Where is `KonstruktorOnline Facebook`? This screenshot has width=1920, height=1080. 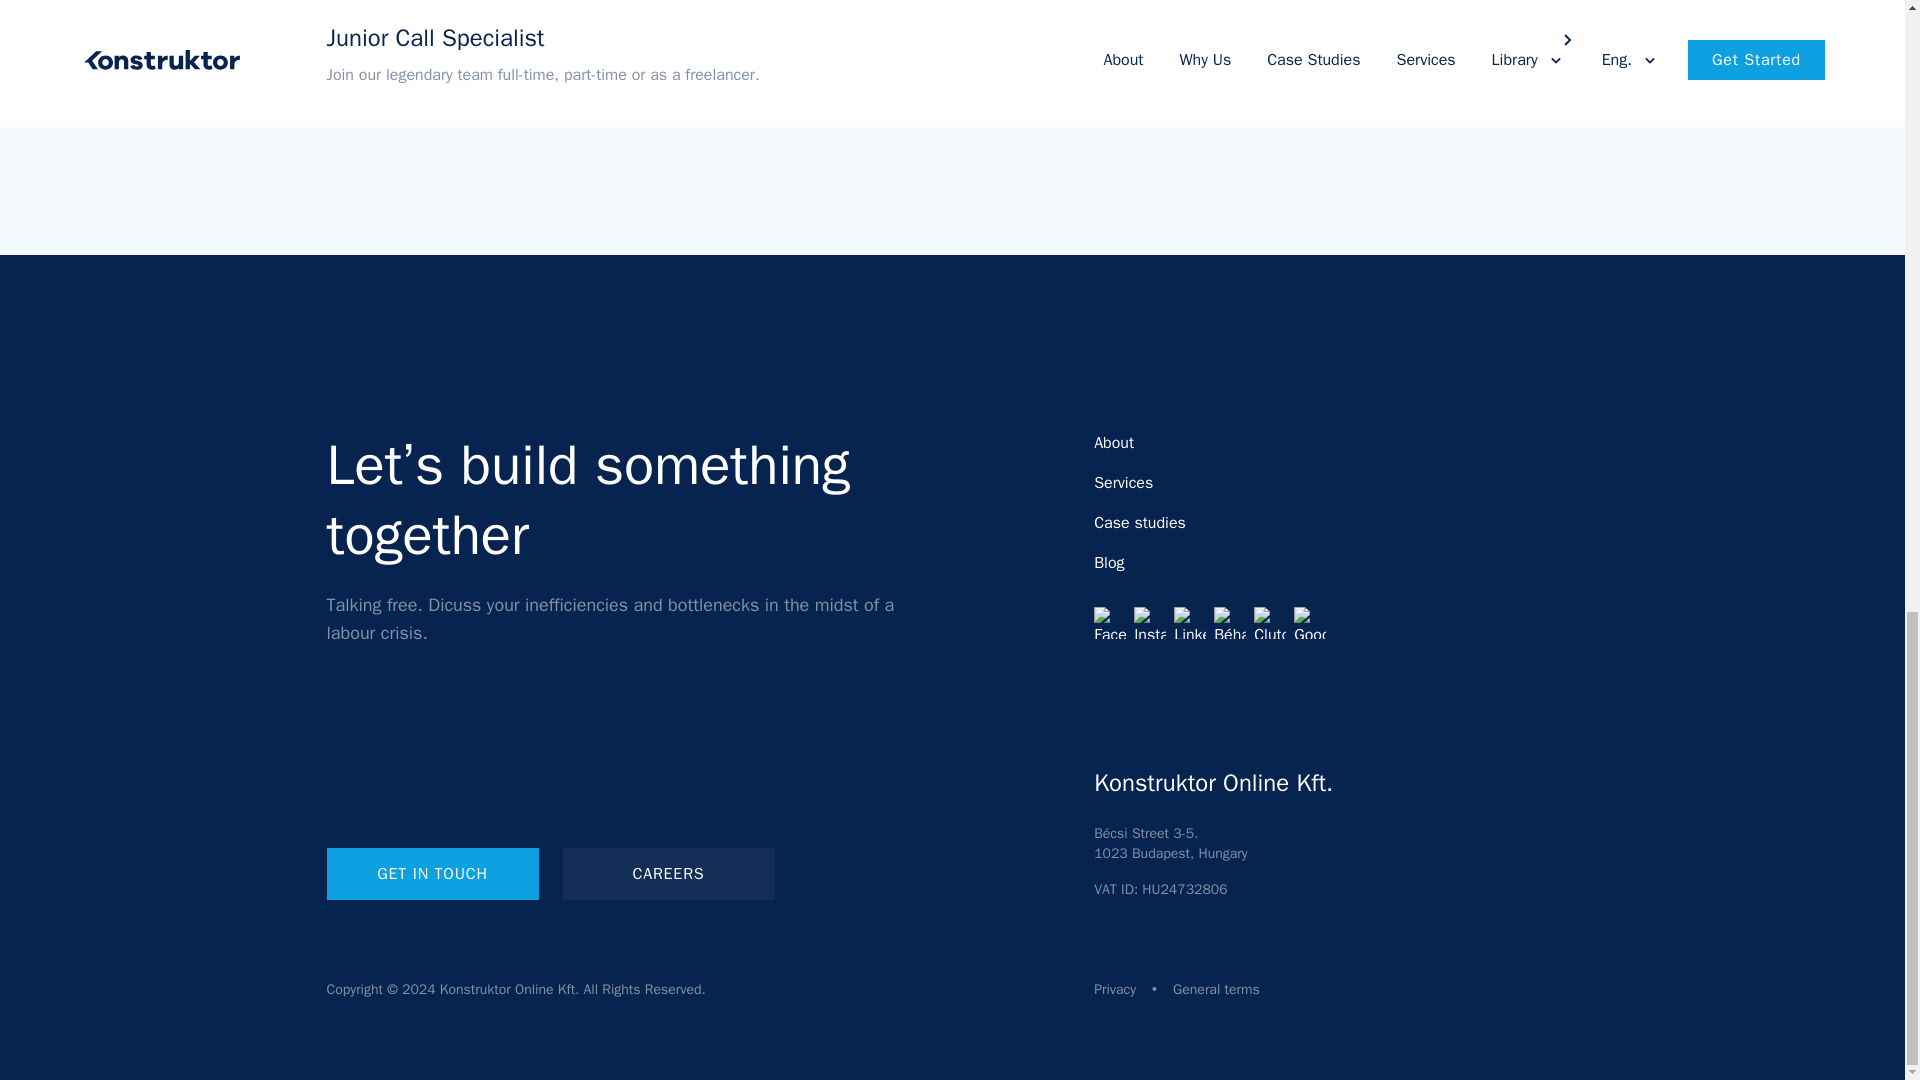 KonstruktorOnline Facebook is located at coordinates (1110, 622).